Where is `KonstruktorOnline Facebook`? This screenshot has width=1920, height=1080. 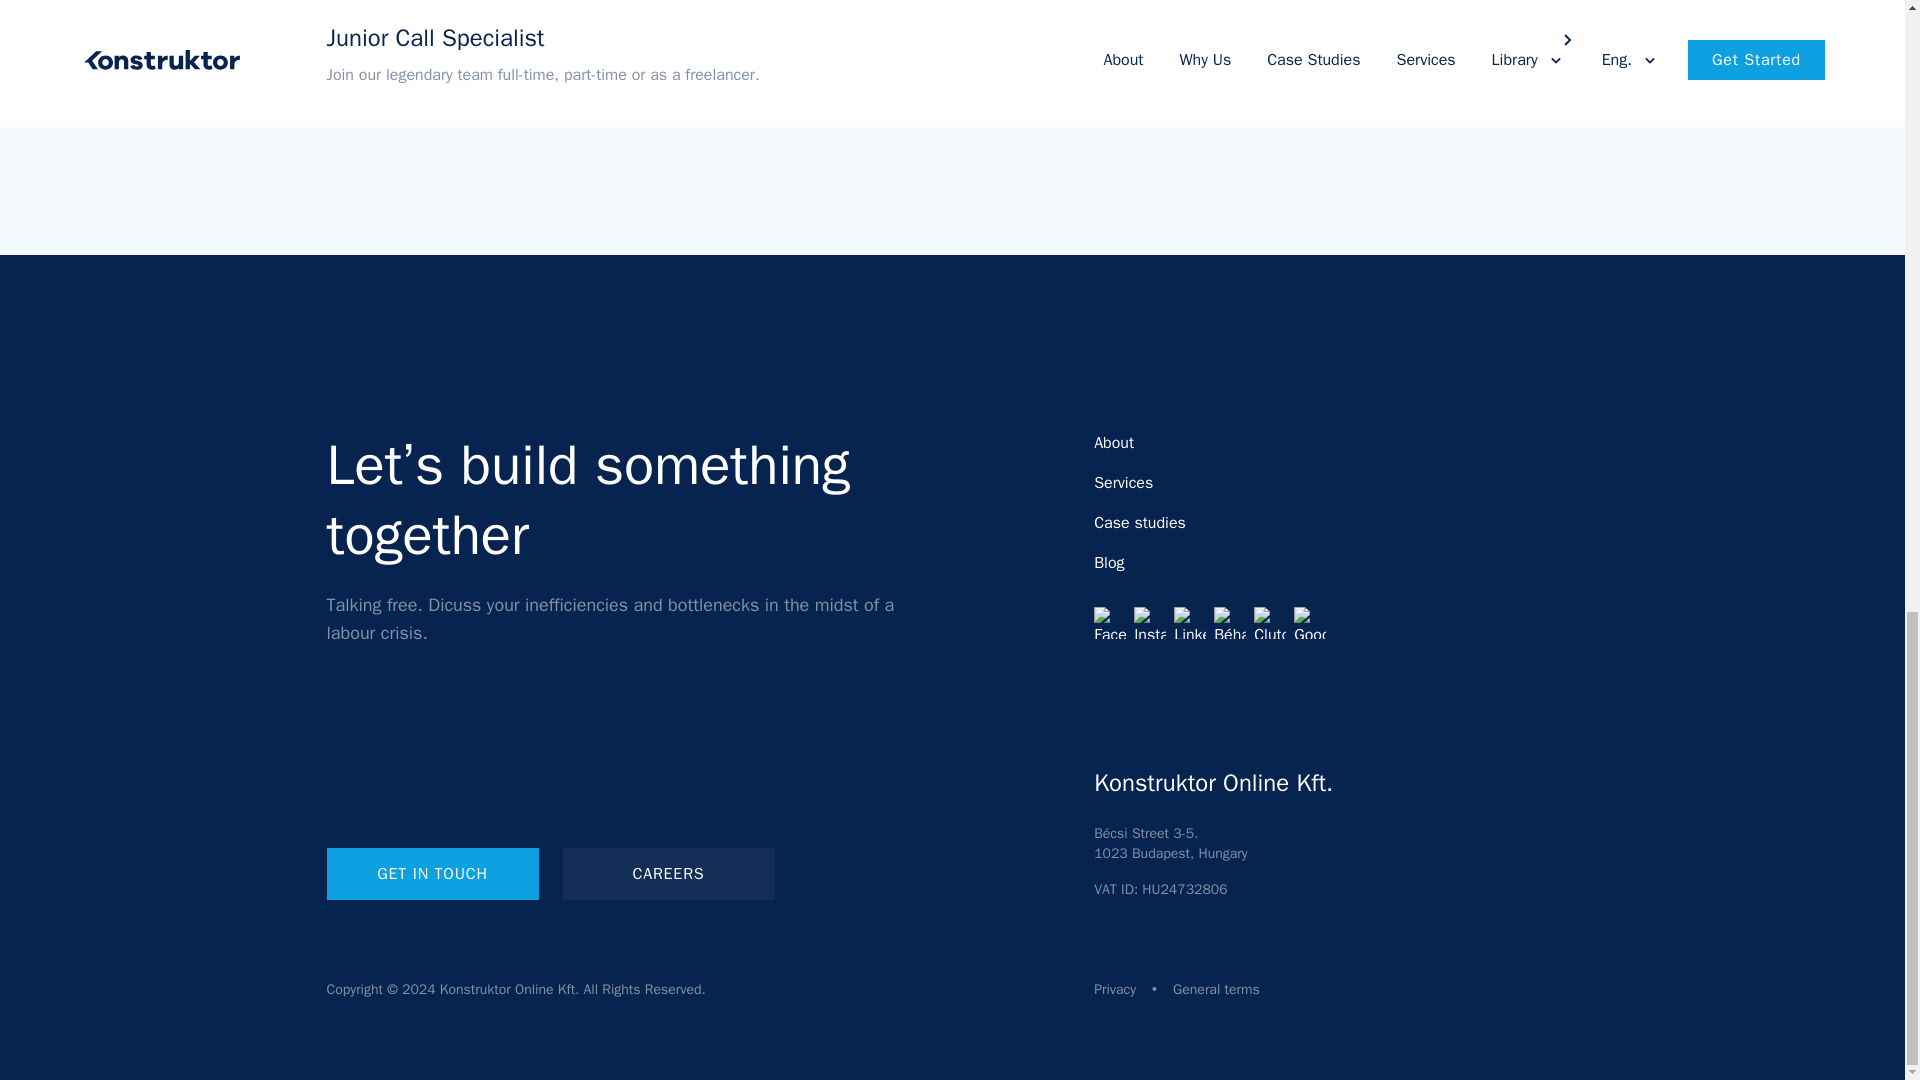 KonstruktorOnline Facebook is located at coordinates (1110, 622).